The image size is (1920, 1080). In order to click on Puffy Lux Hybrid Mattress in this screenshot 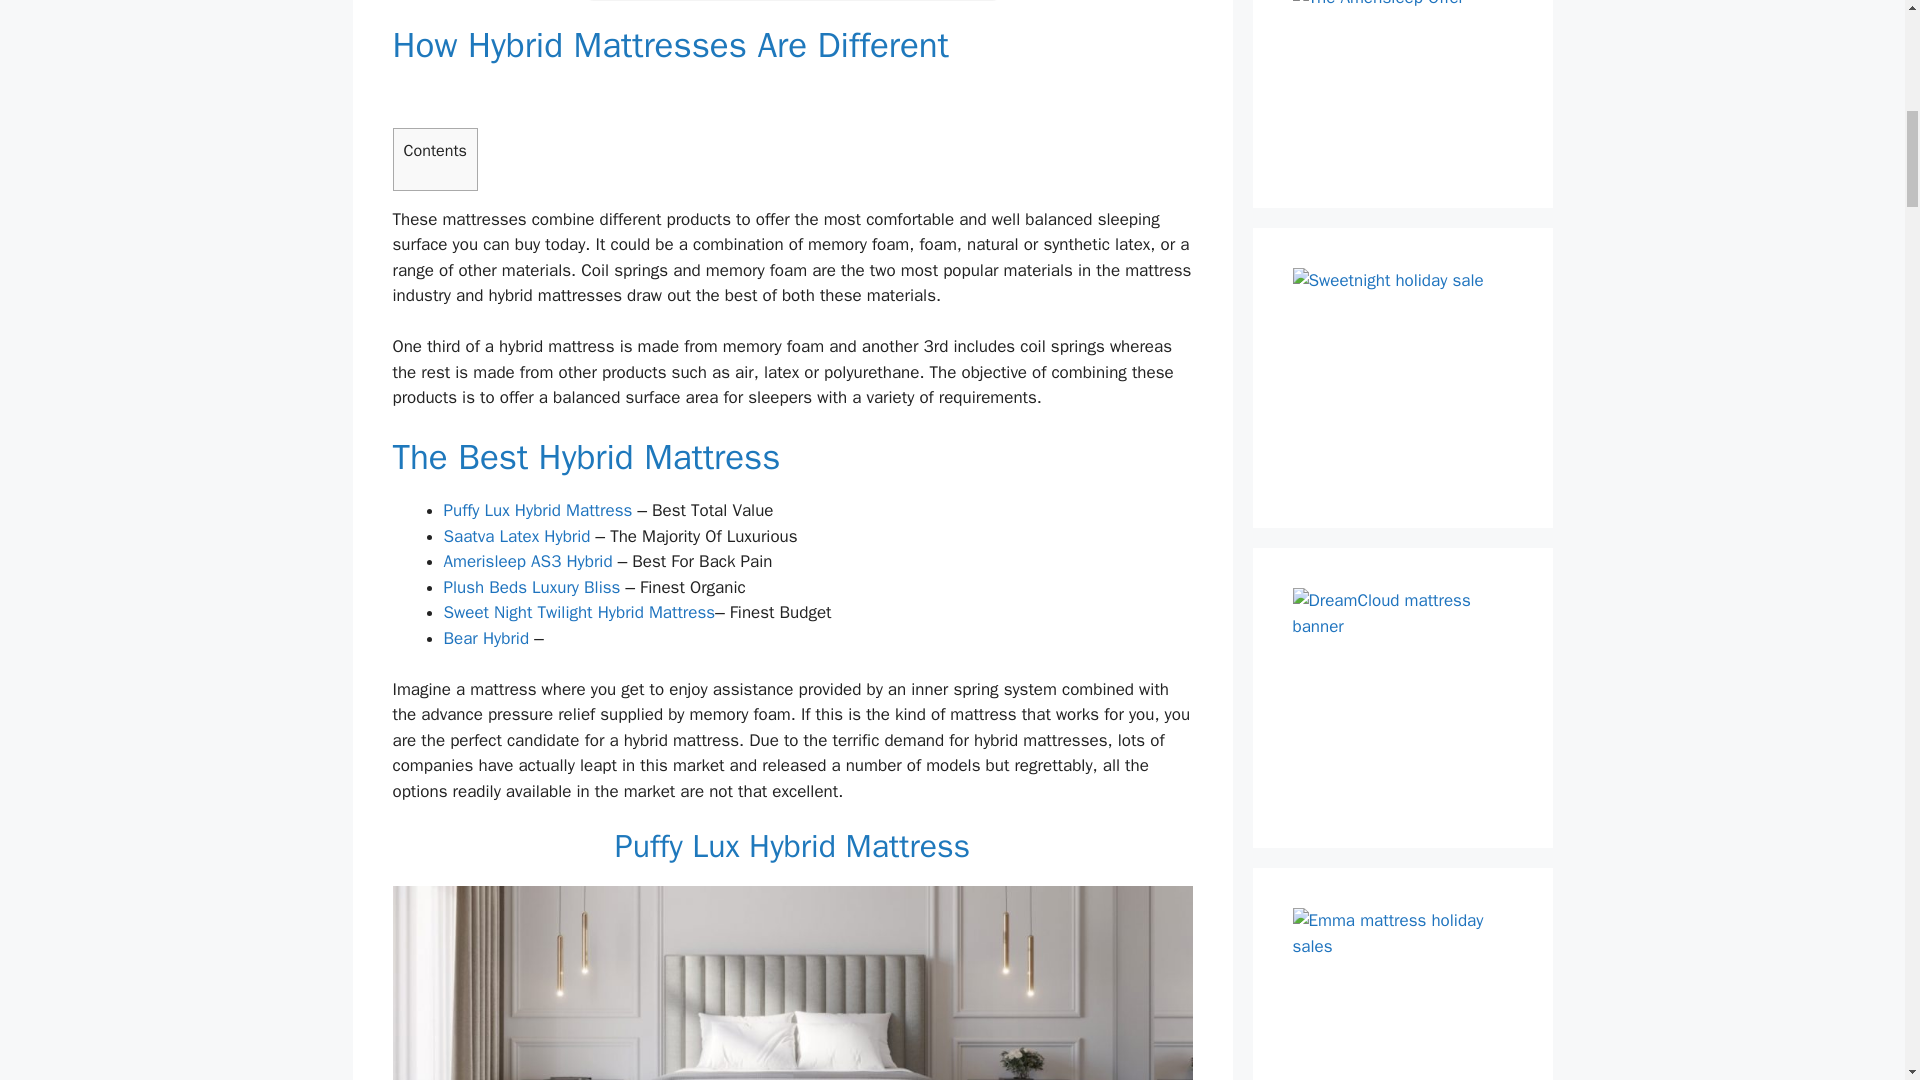, I will do `click(538, 510)`.